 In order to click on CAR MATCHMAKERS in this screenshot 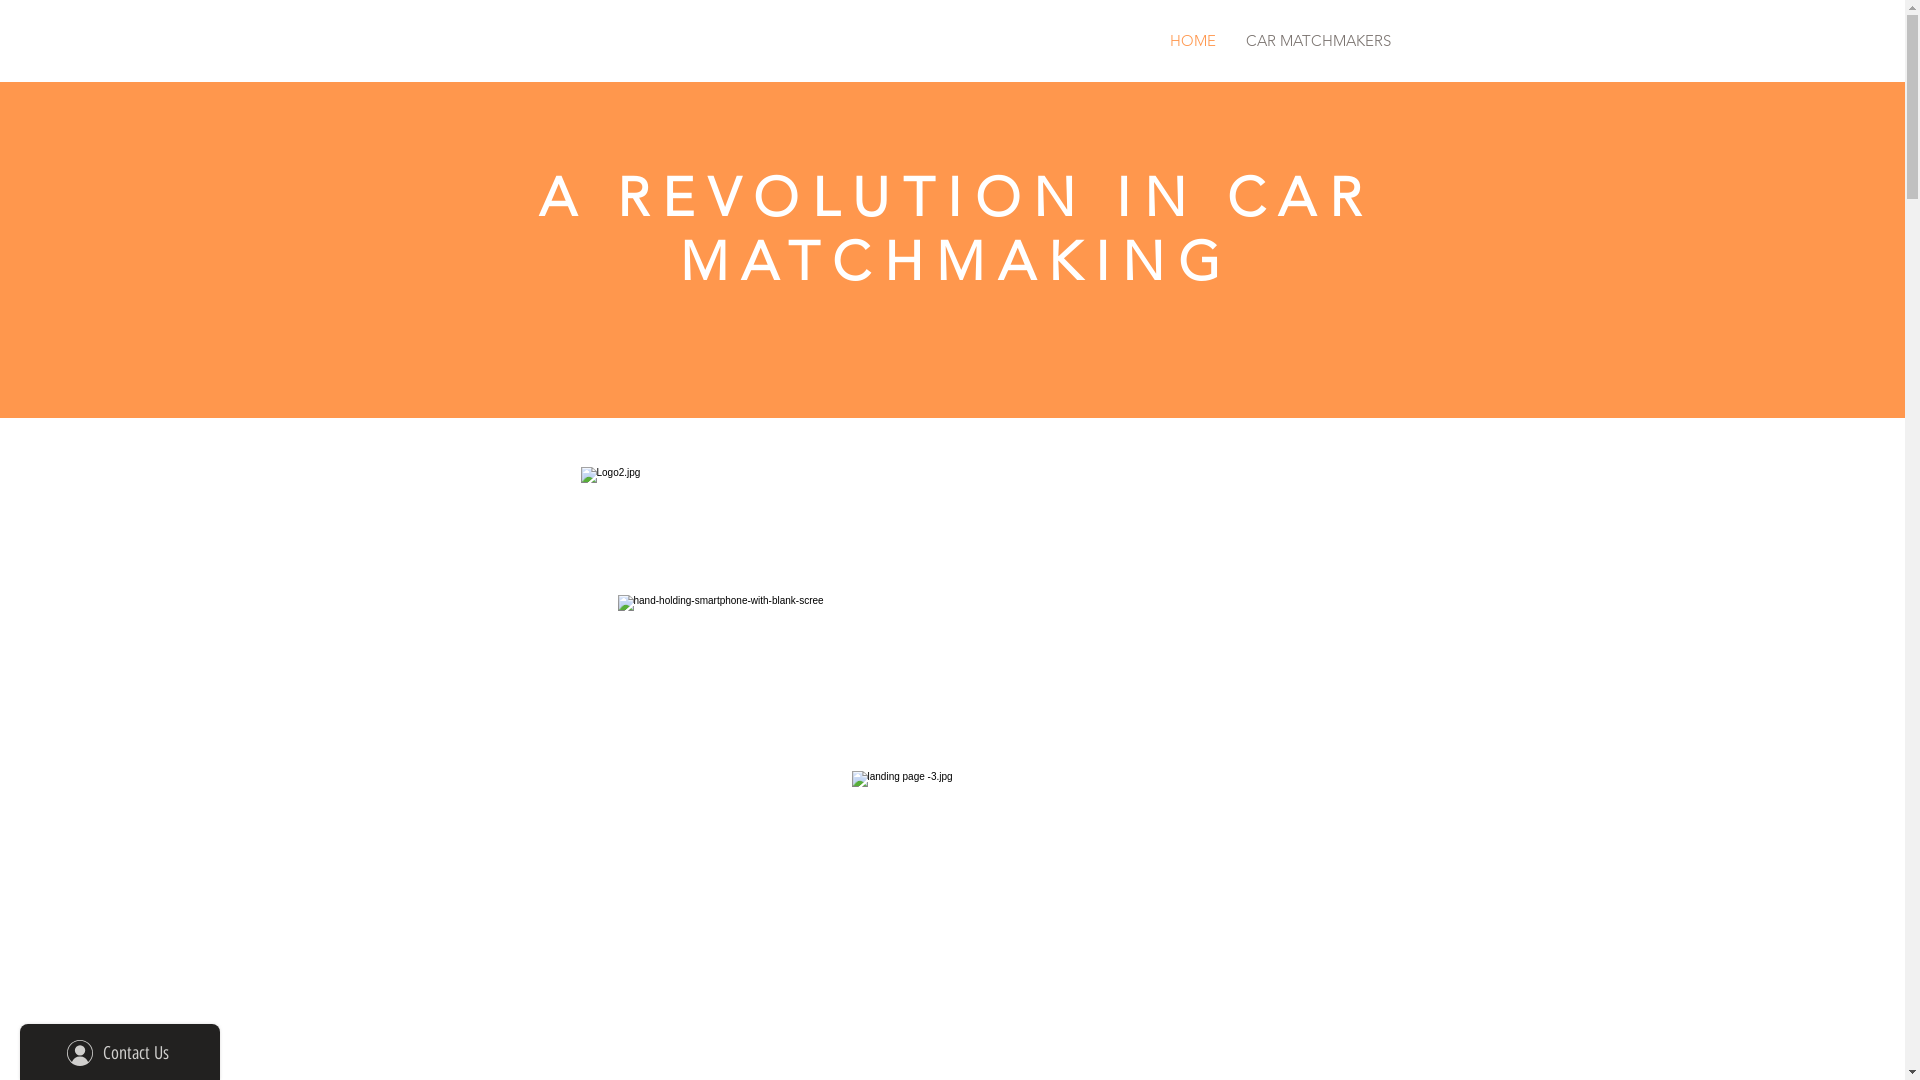, I will do `click(1318, 40)`.